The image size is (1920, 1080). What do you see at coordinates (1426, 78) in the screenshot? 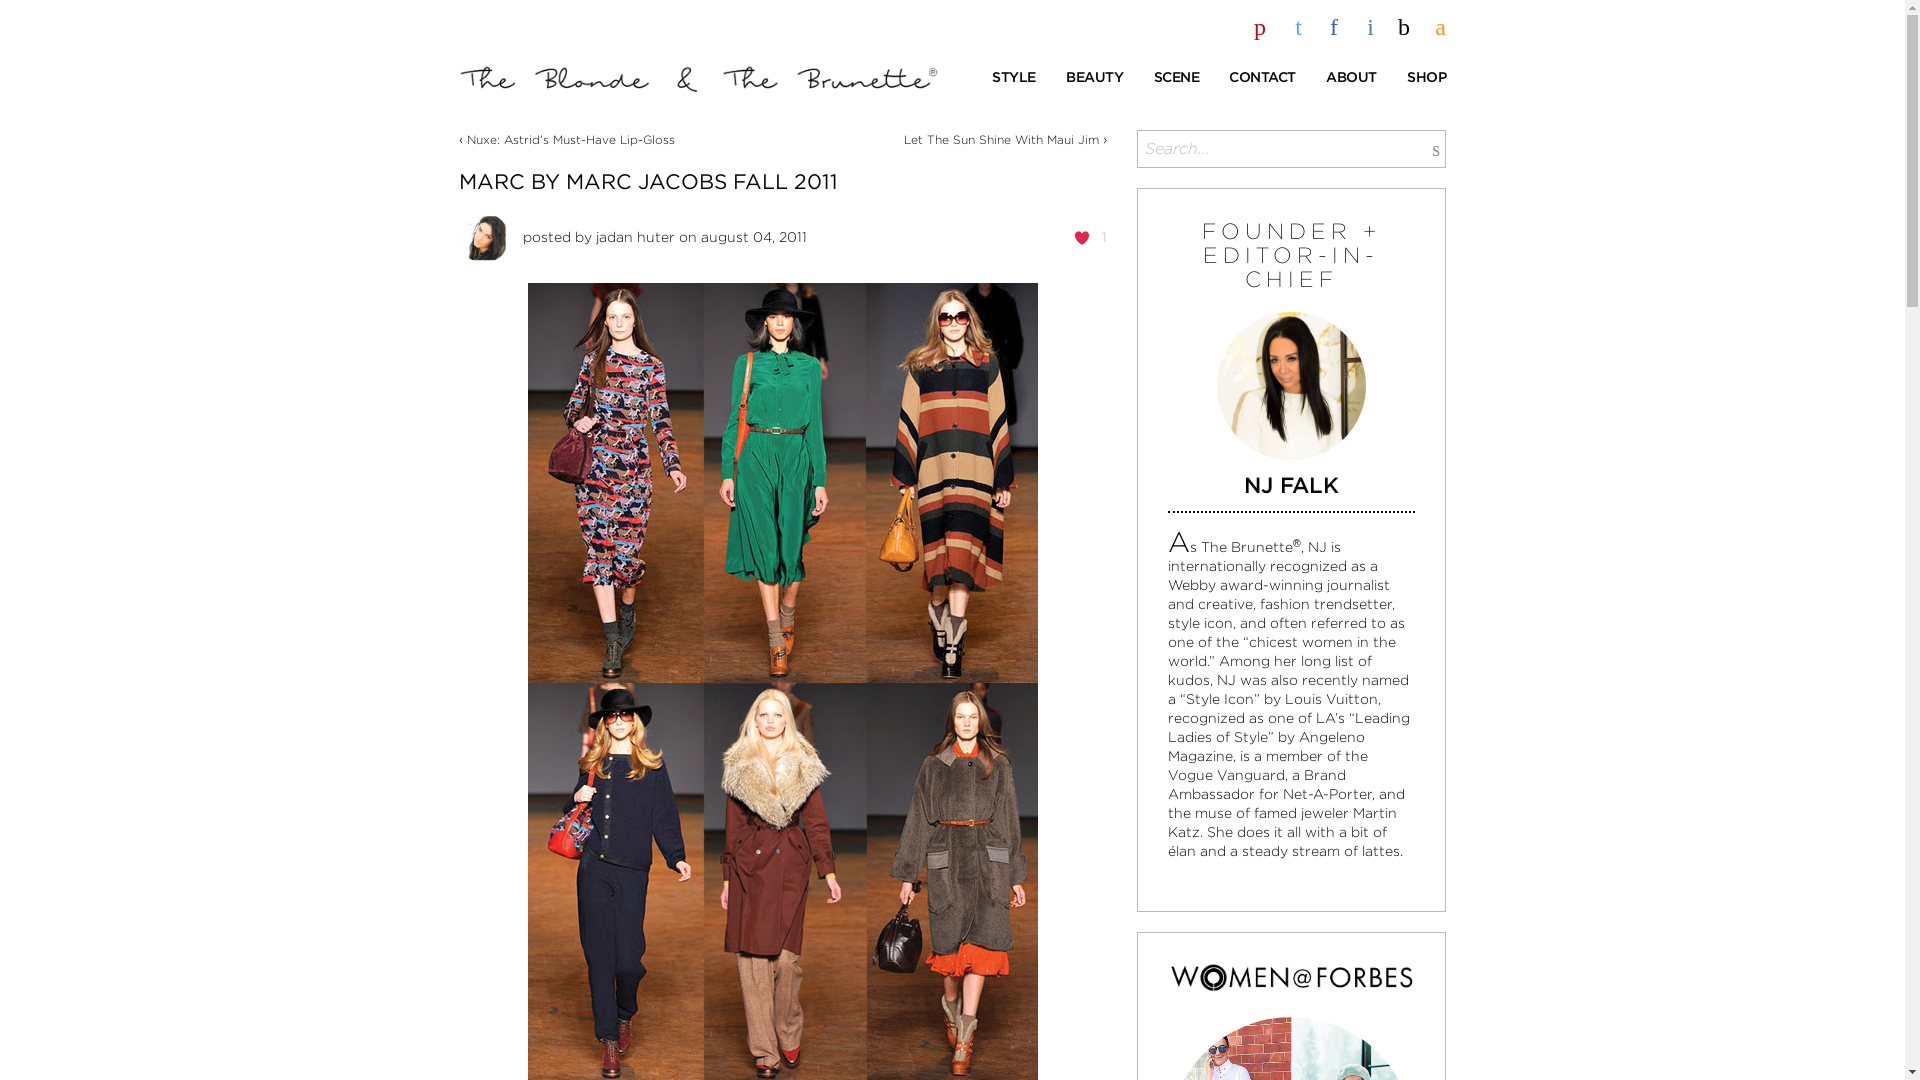
I see `SHOP` at bounding box center [1426, 78].